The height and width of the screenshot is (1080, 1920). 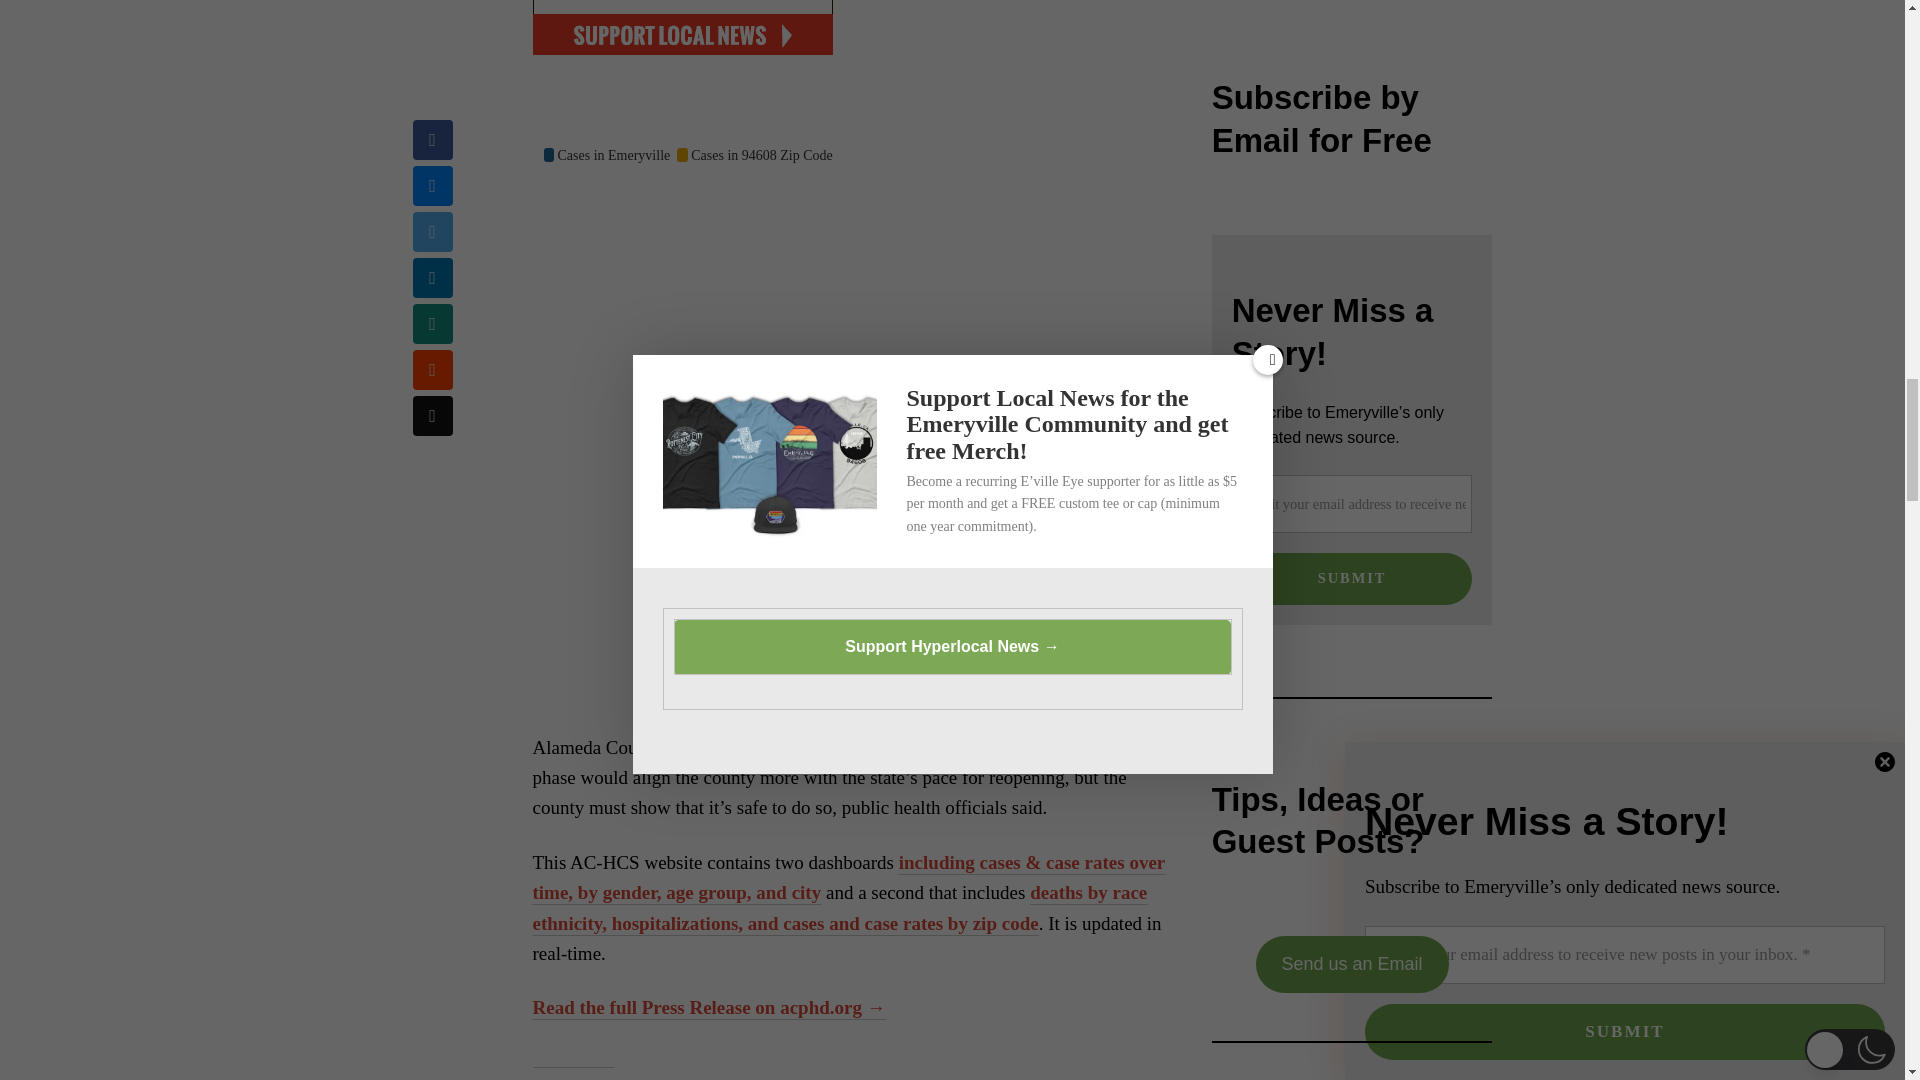 What do you see at coordinates (681, 28) in the screenshot?
I see `Eville Eye Support Instory` at bounding box center [681, 28].